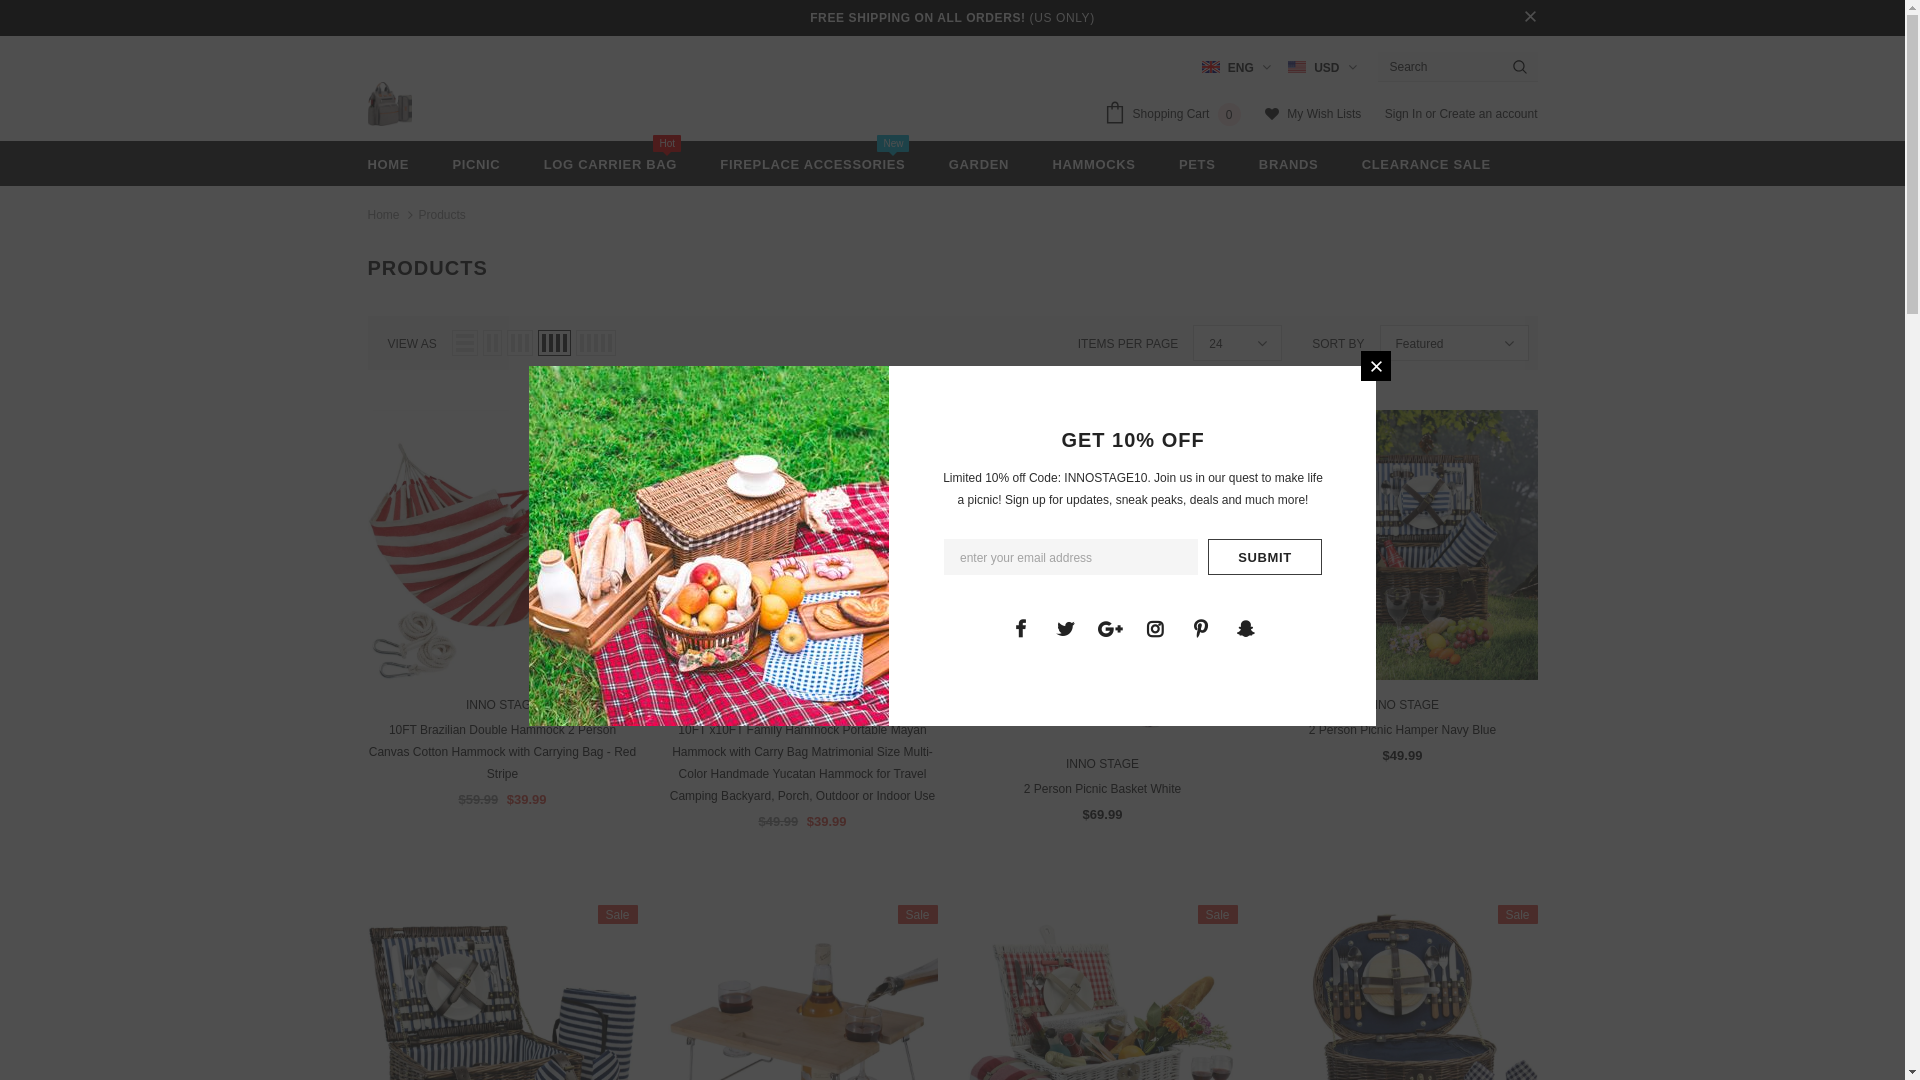 This screenshot has height=1080, width=1920. What do you see at coordinates (1065, 628) in the screenshot?
I see `Twitter` at bounding box center [1065, 628].